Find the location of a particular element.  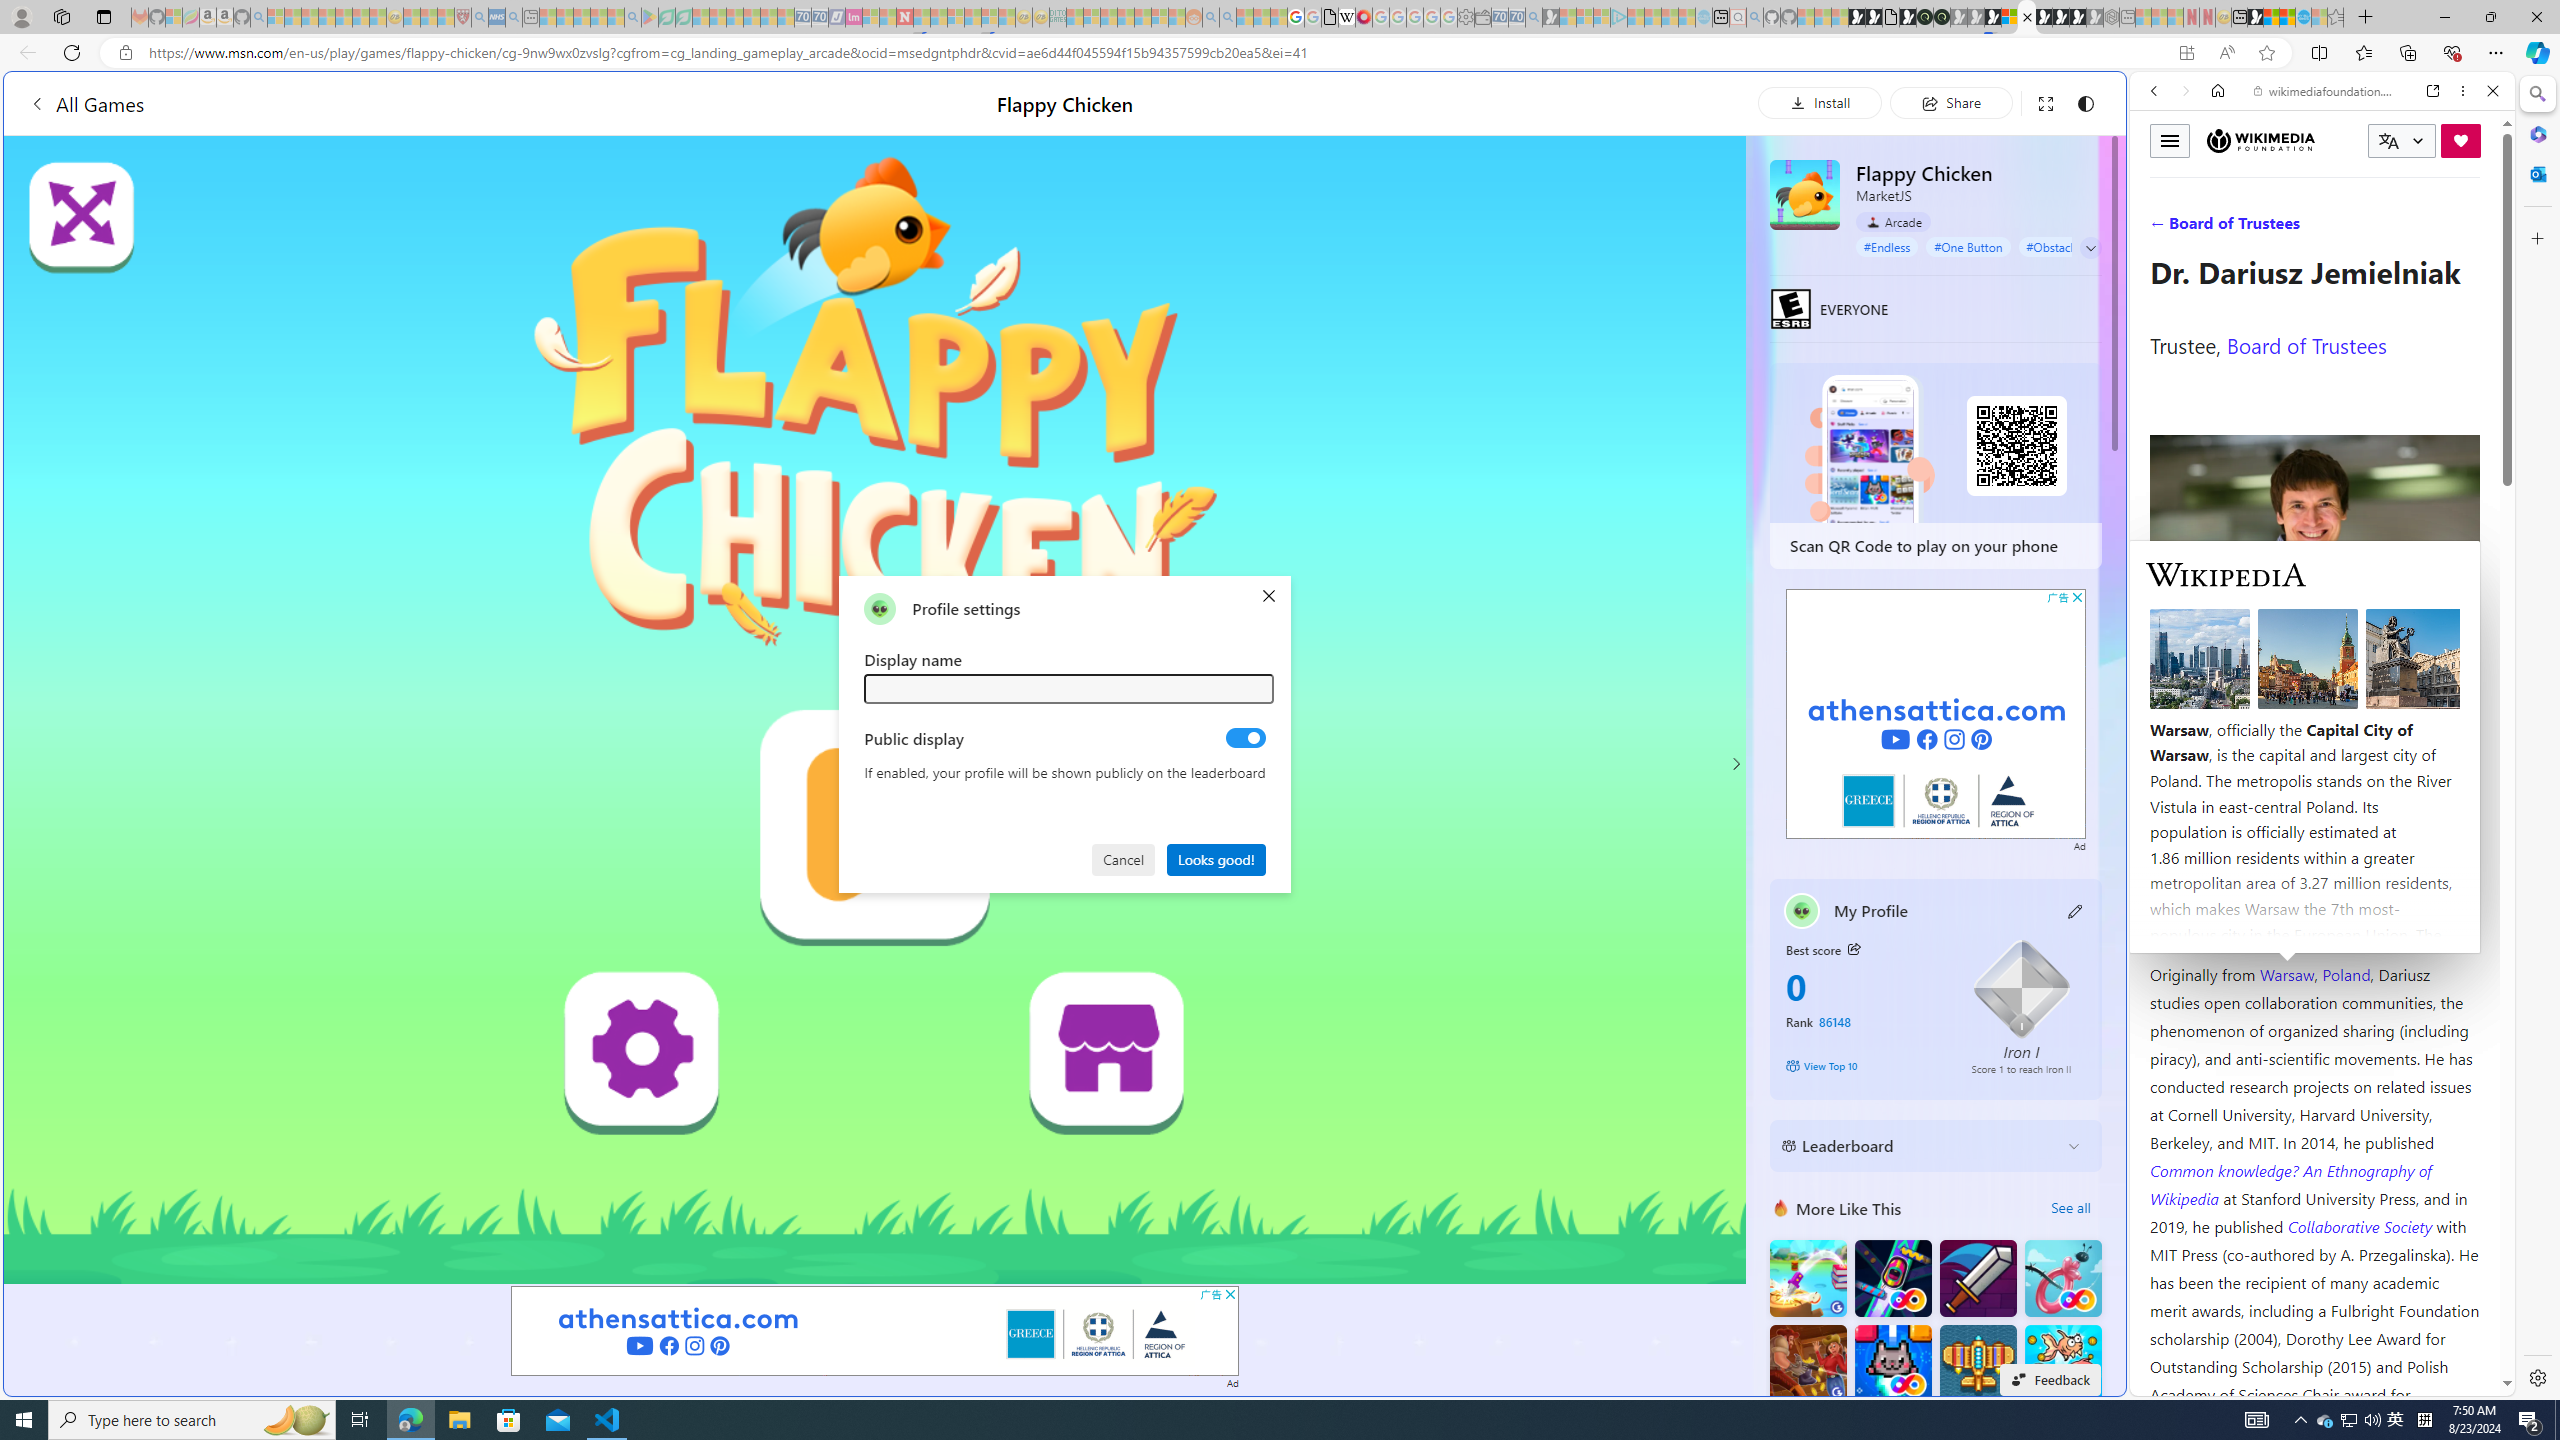

Target page - Wikipedia is located at coordinates (1348, 17).